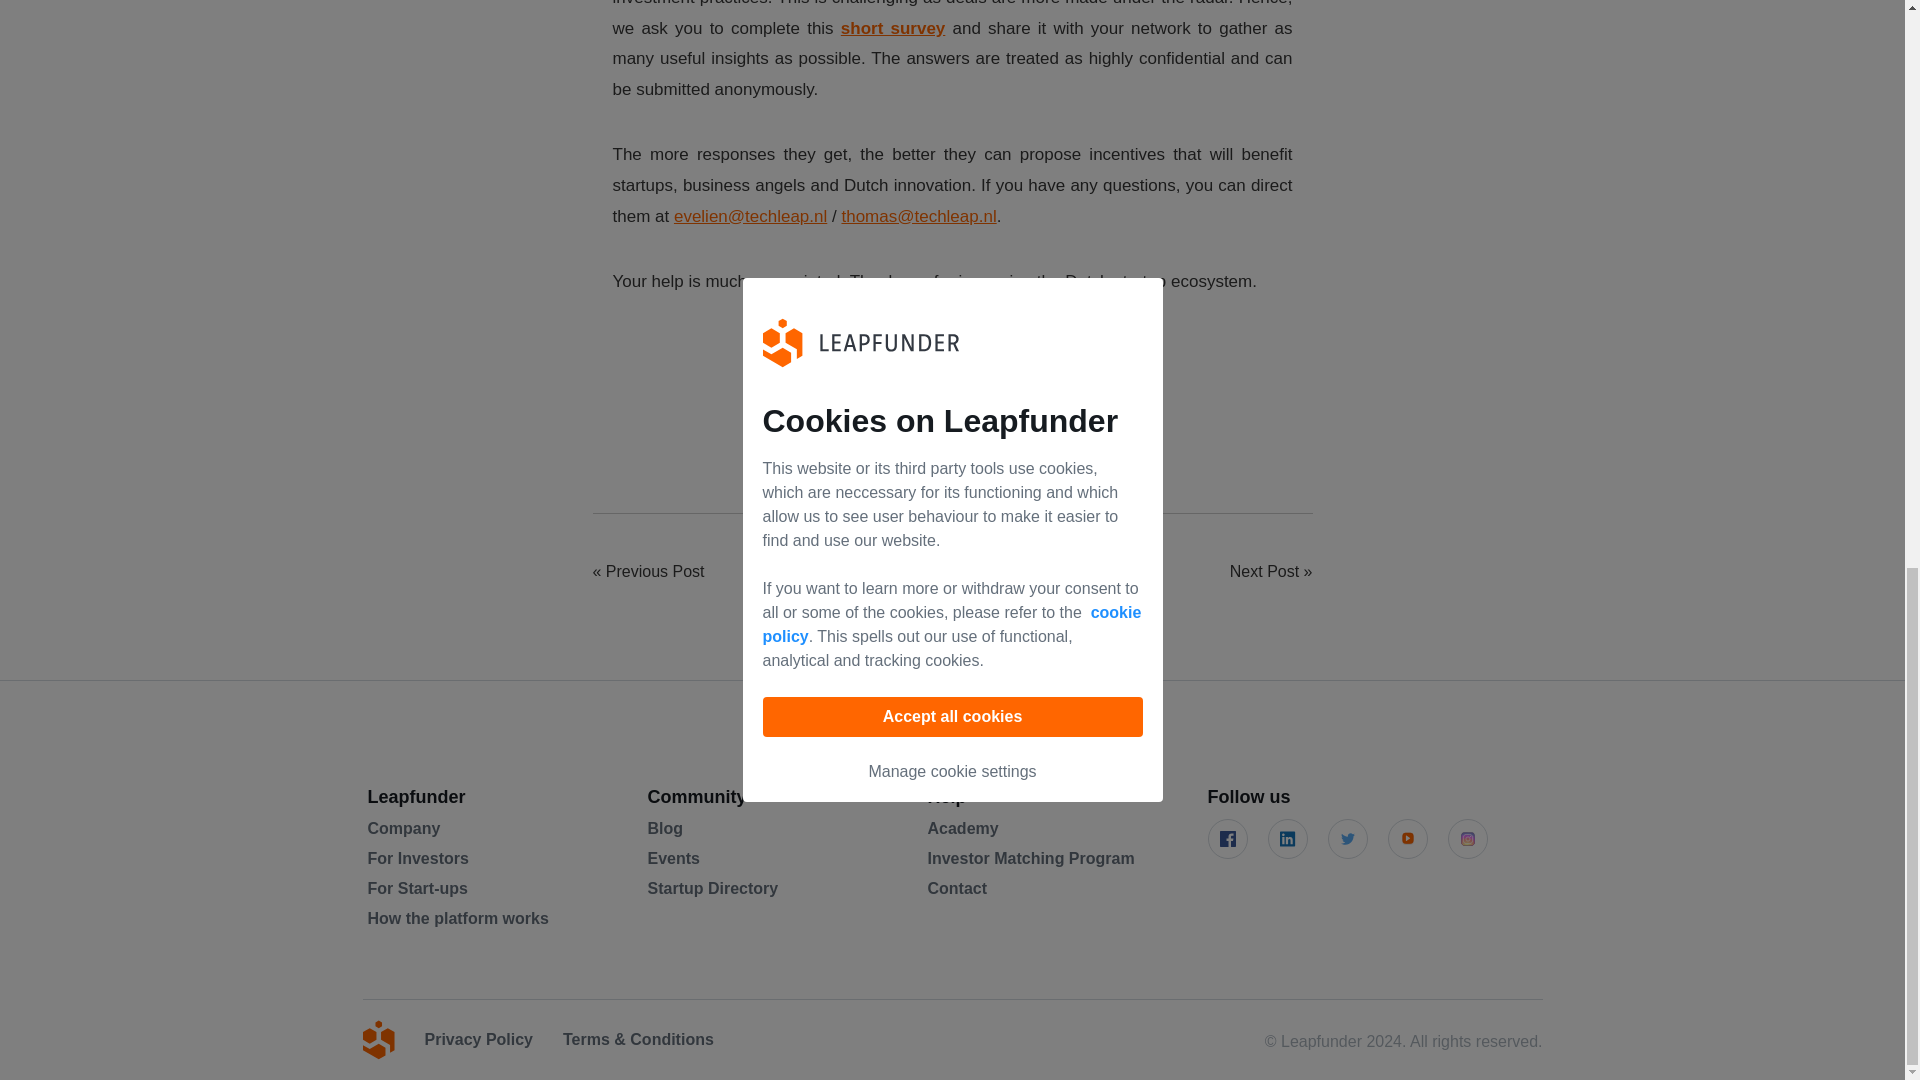 Image resolution: width=1920 pixels, height=1080 pixels. What do you see at coordinates (893, 28) in the screenshot?
I see `short survey` at bounding box center [893, 28].